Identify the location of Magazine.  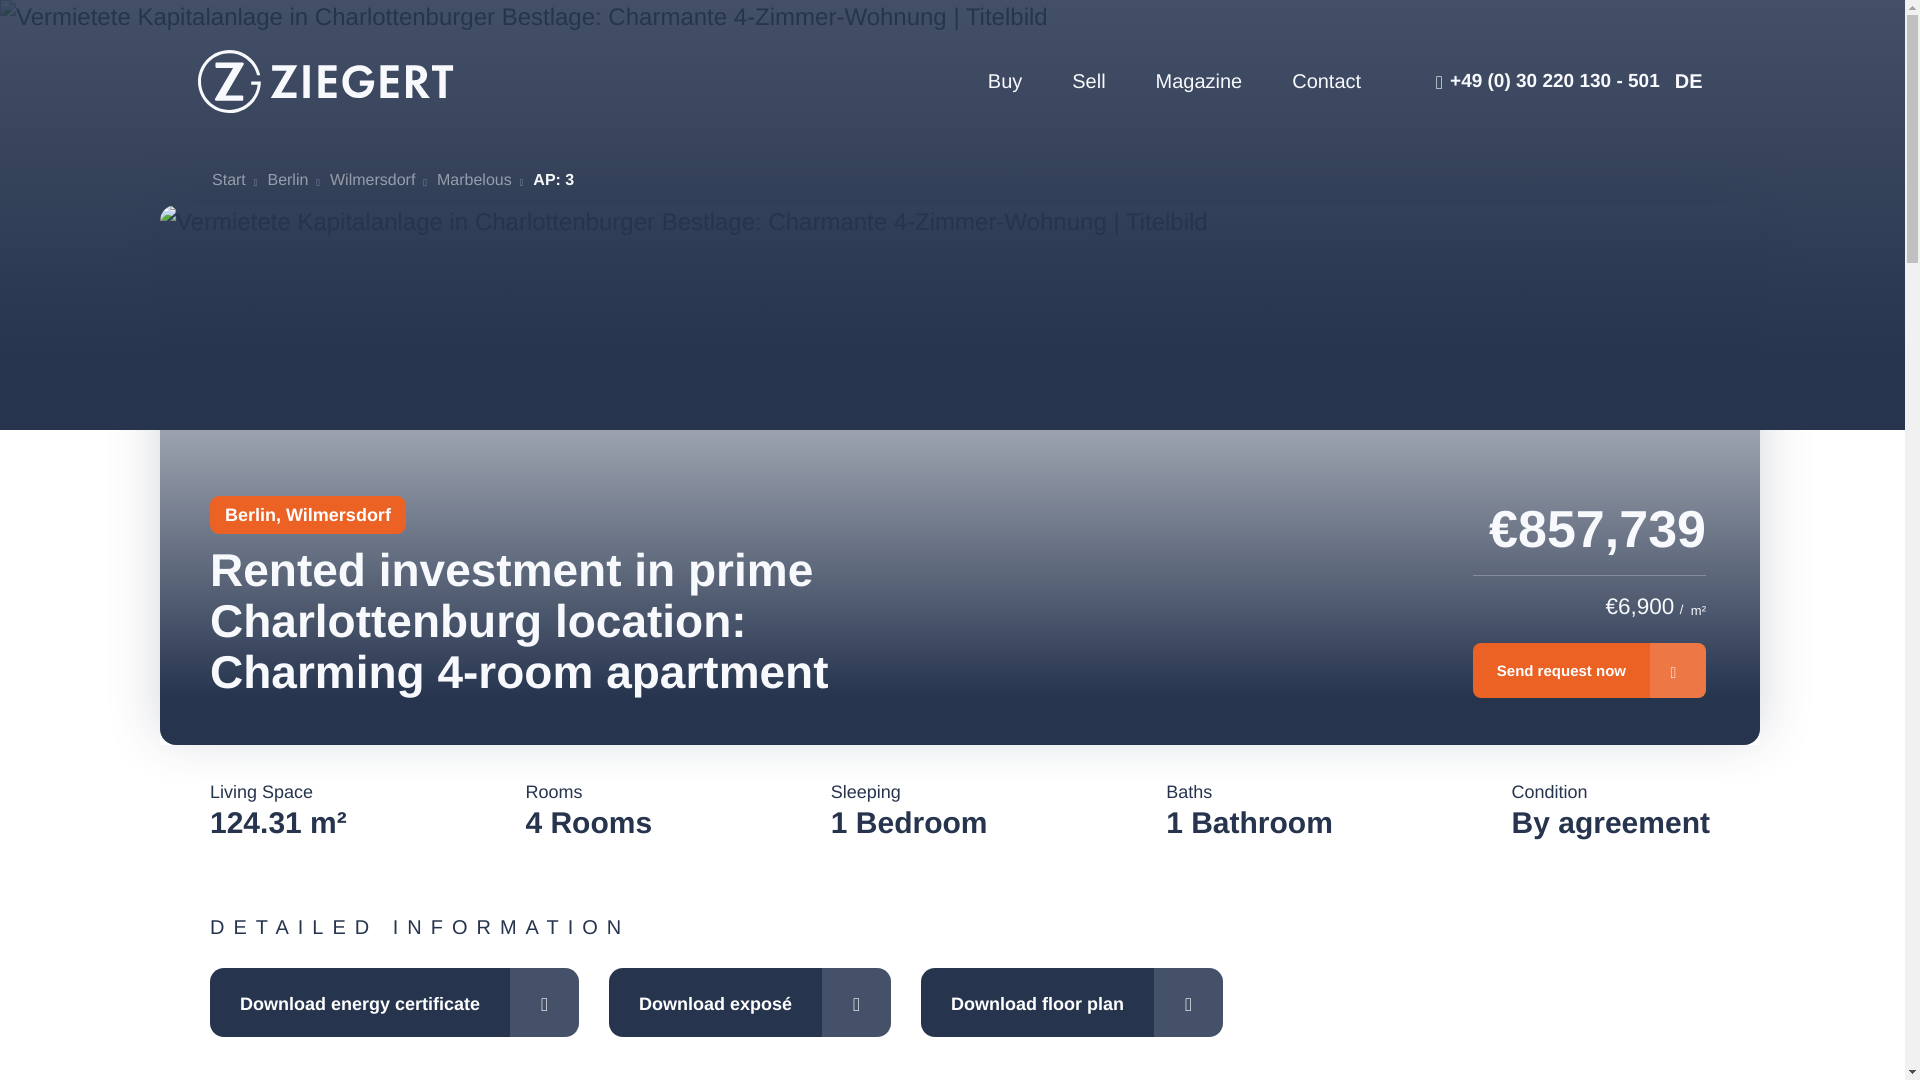
(1198, 82).